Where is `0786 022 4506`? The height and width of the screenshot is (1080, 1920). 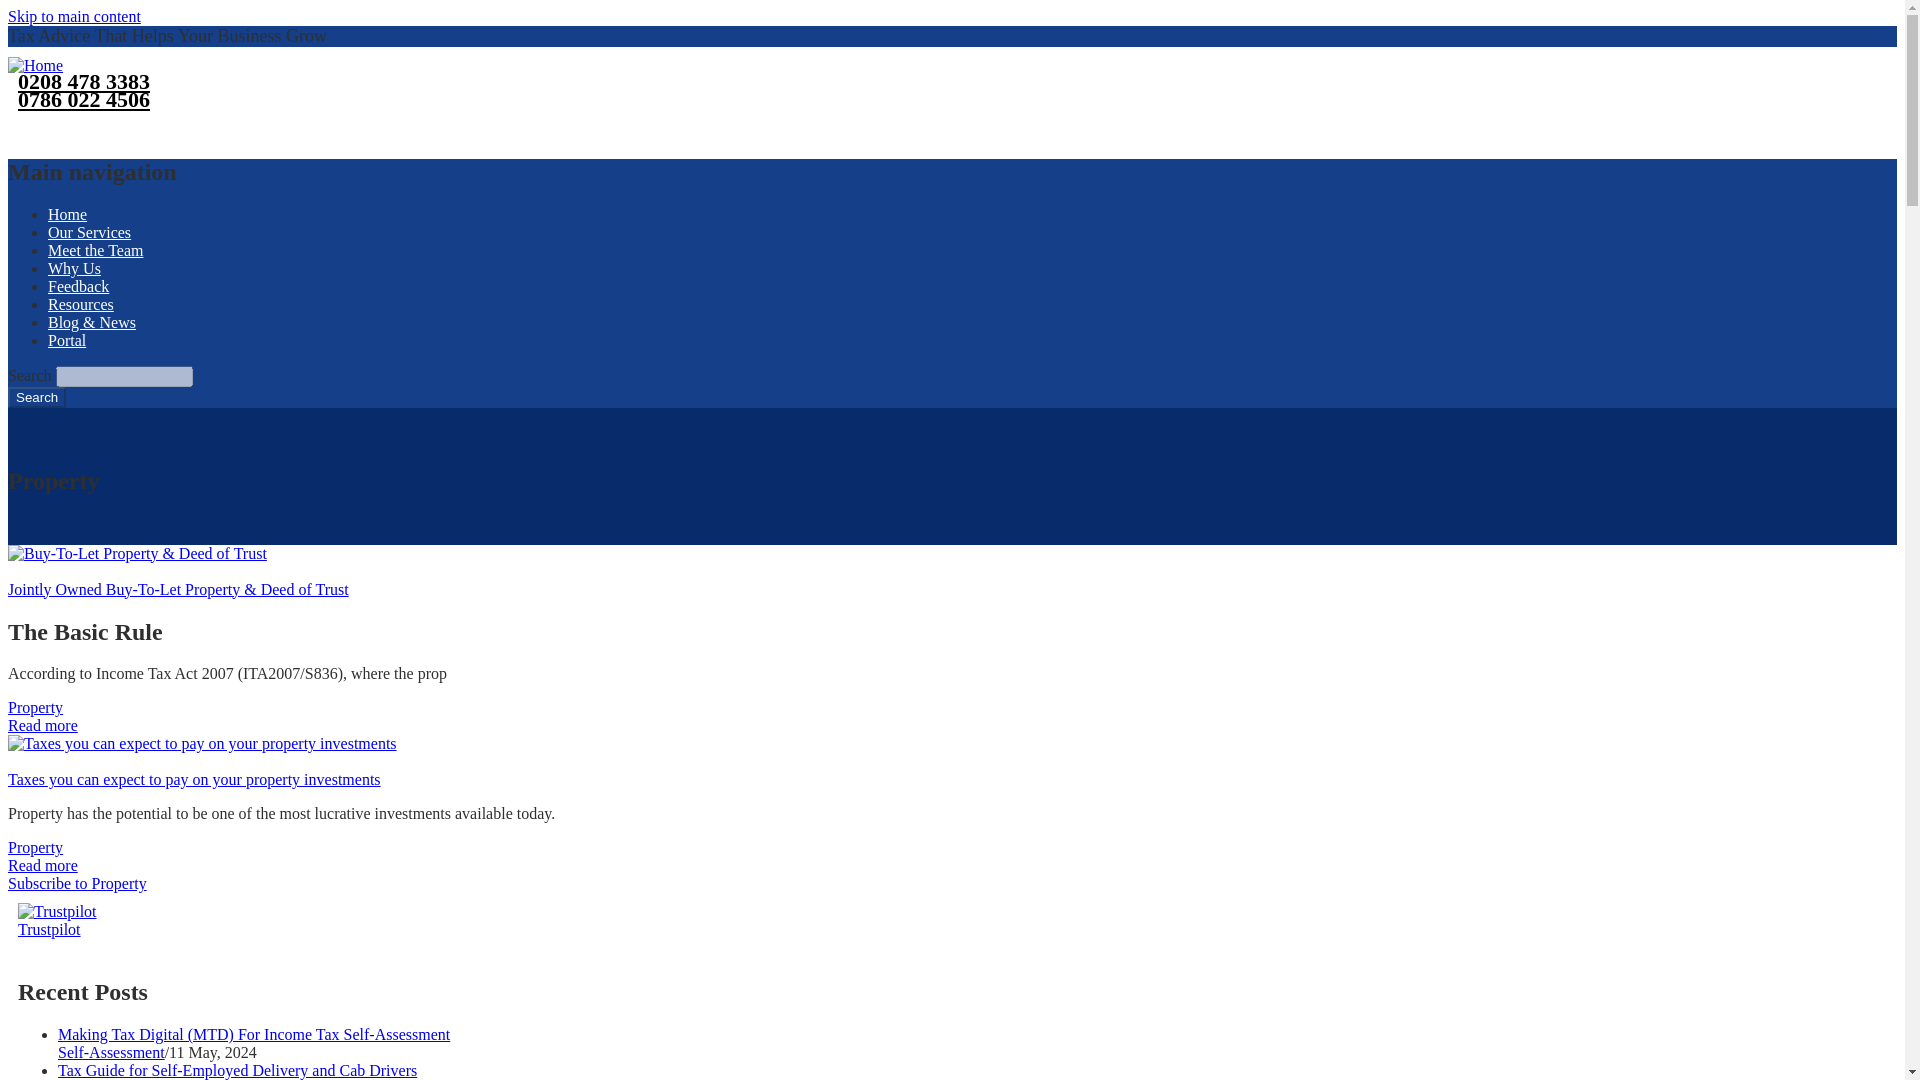 0786 022 4506 is located at coordinates (78, 100).